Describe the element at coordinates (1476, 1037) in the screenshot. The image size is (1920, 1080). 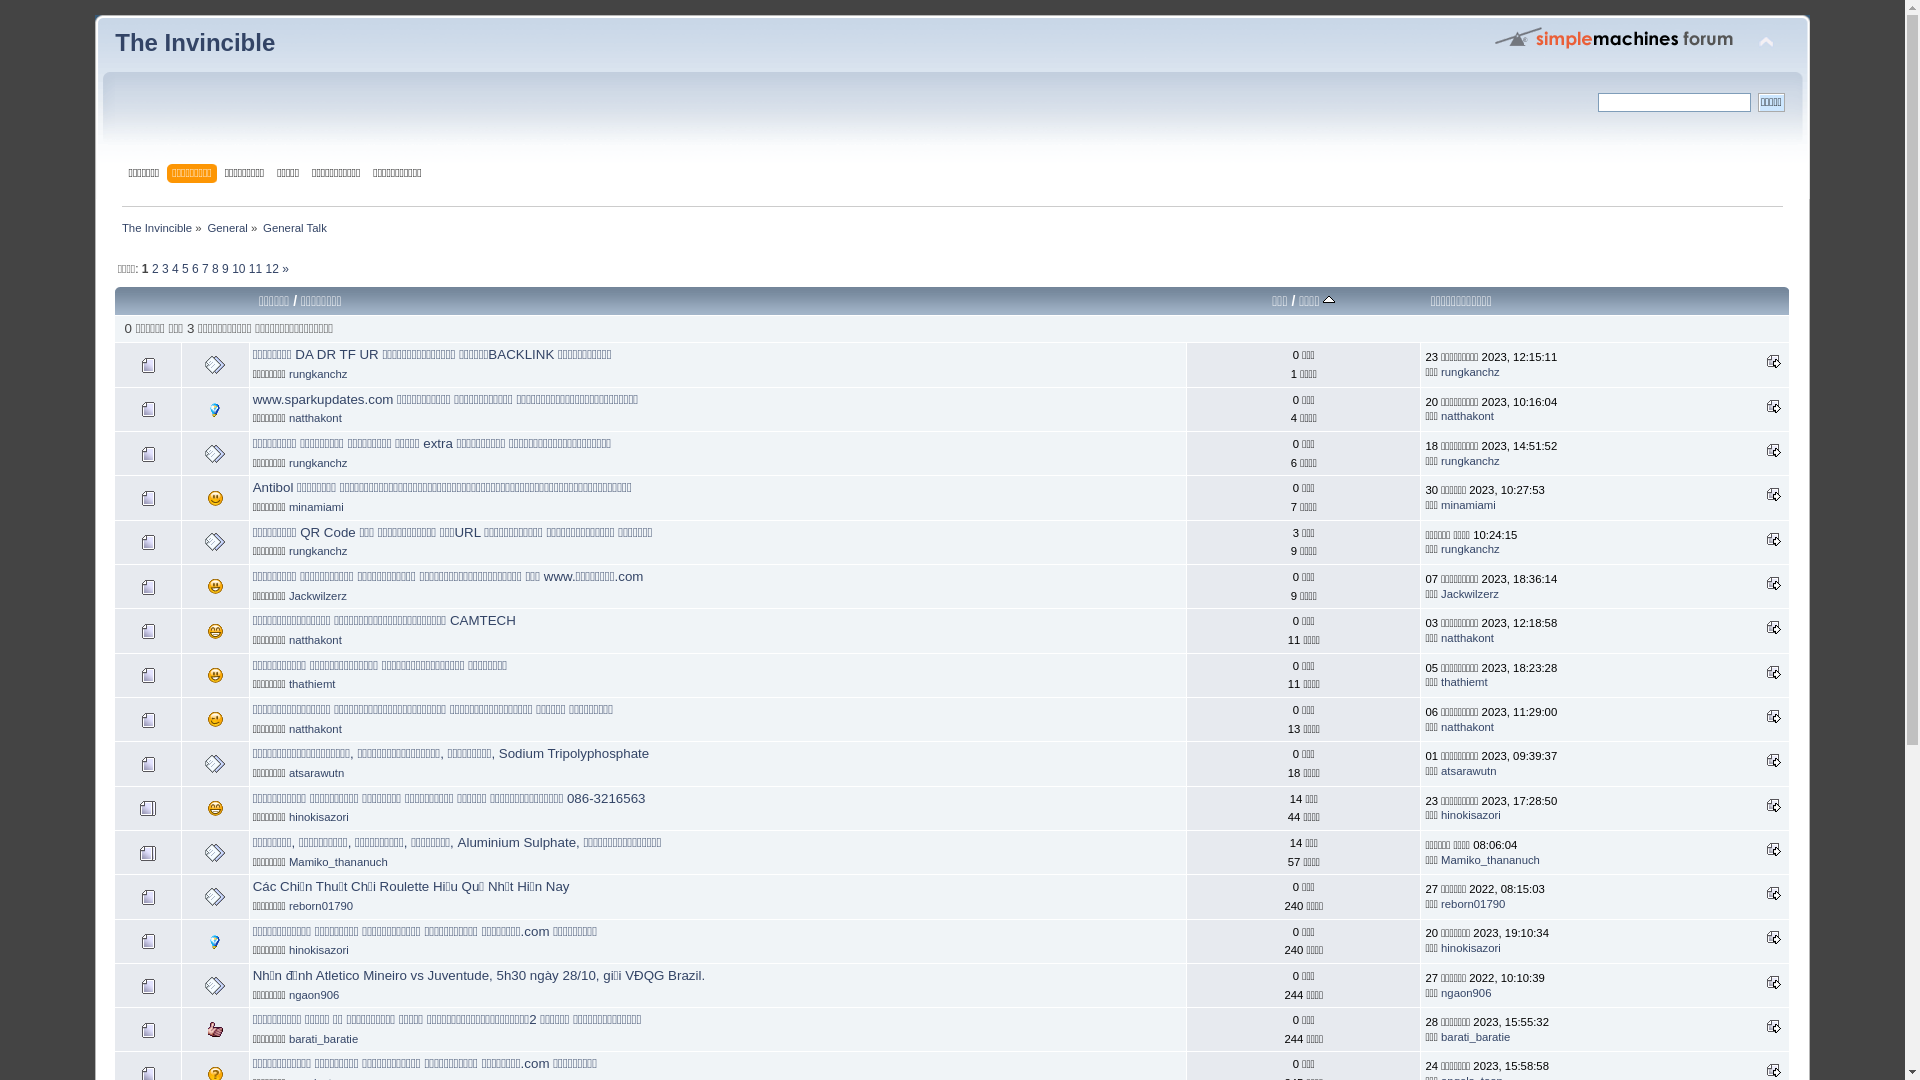
I see `barati_baratie` at that location.